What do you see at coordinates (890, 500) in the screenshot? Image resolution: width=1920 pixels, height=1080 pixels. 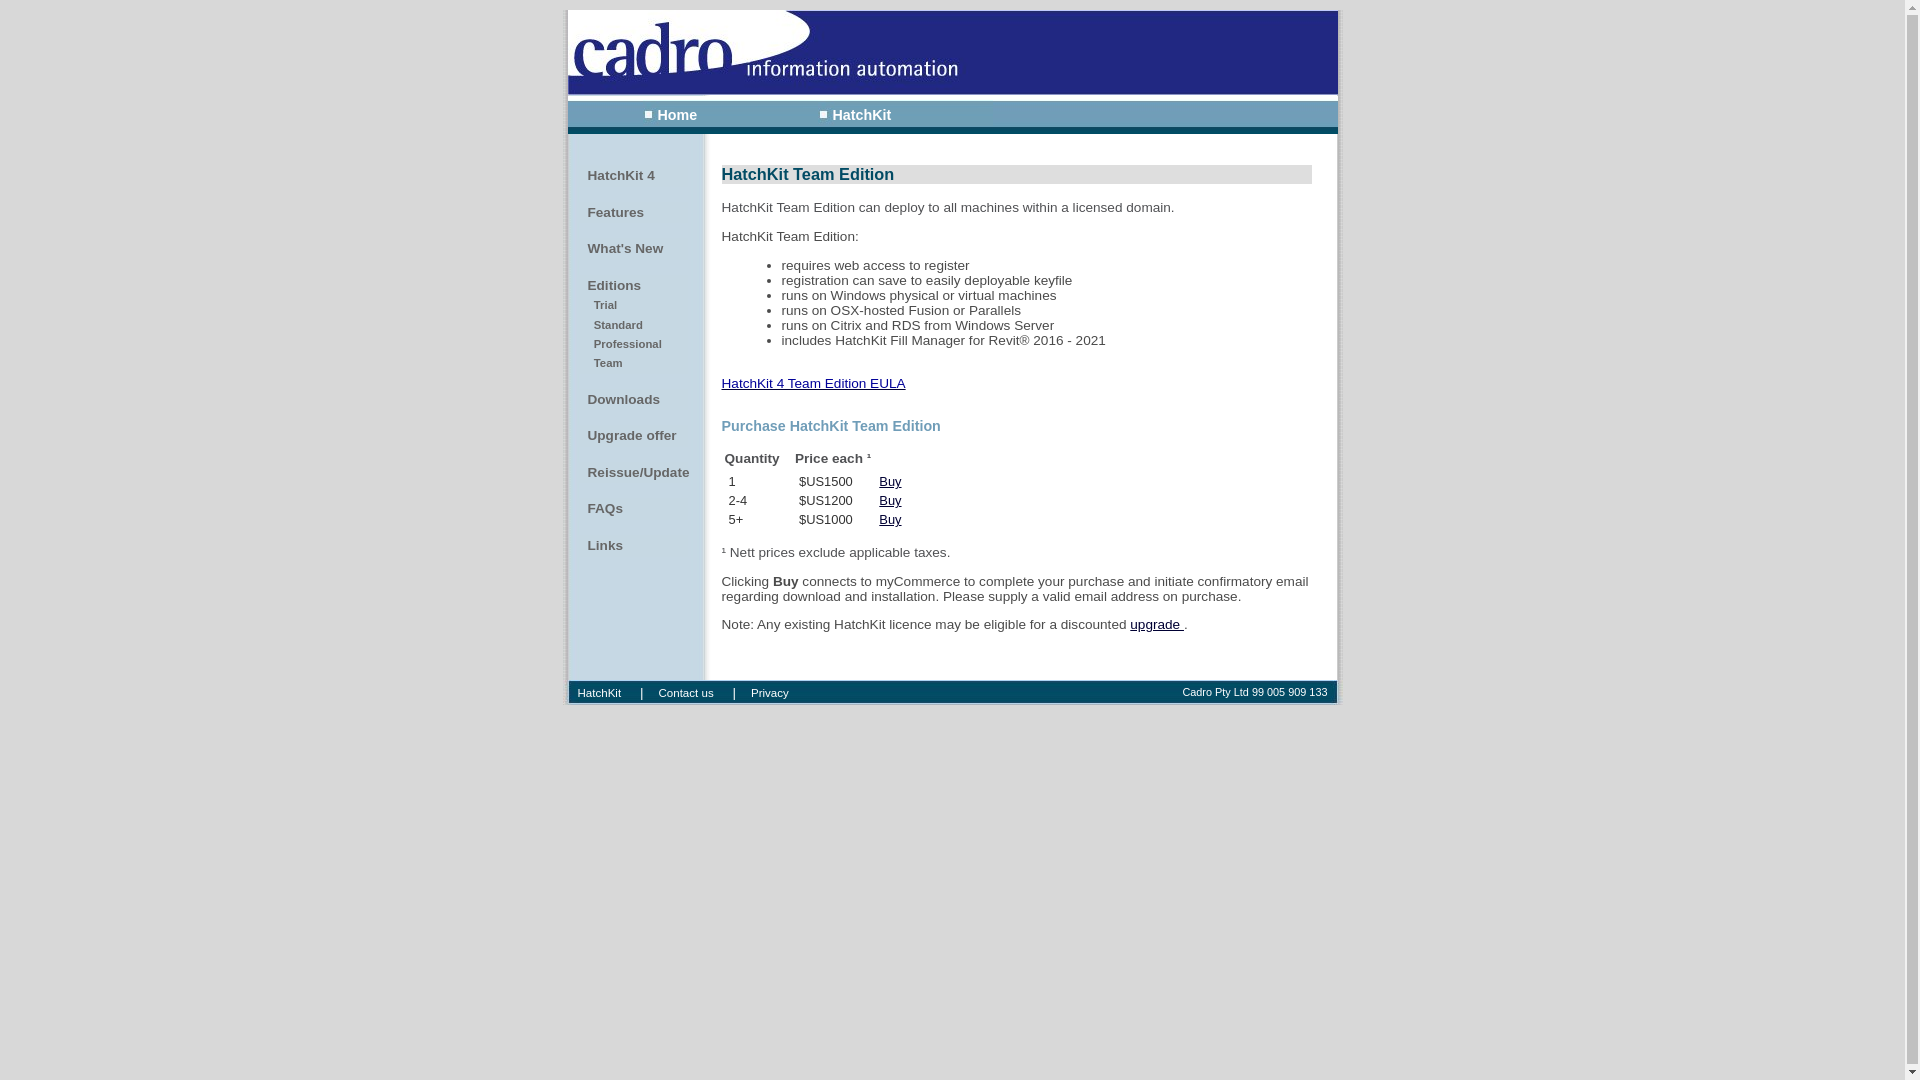 I see `Buy` at bounding box center [890, 500].